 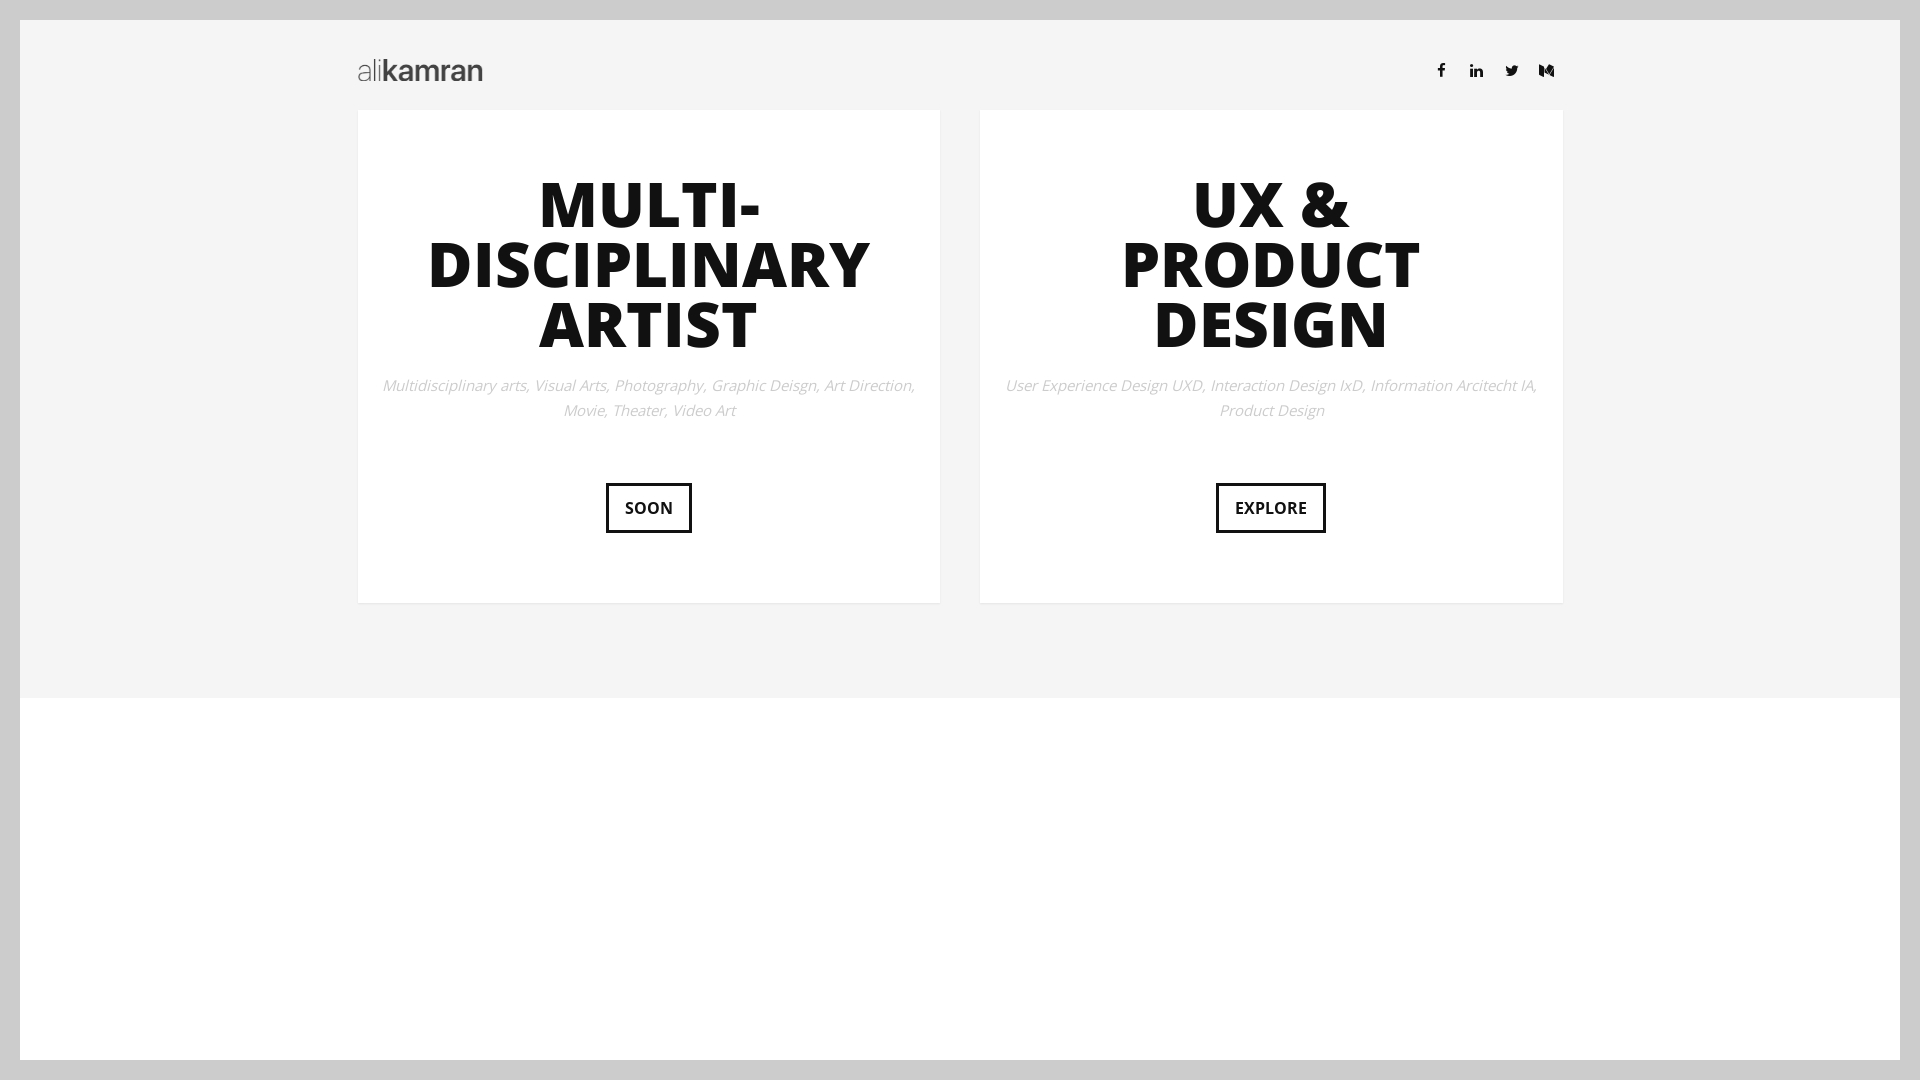 I want to click on Facebook, so click(x=1442, y=71).